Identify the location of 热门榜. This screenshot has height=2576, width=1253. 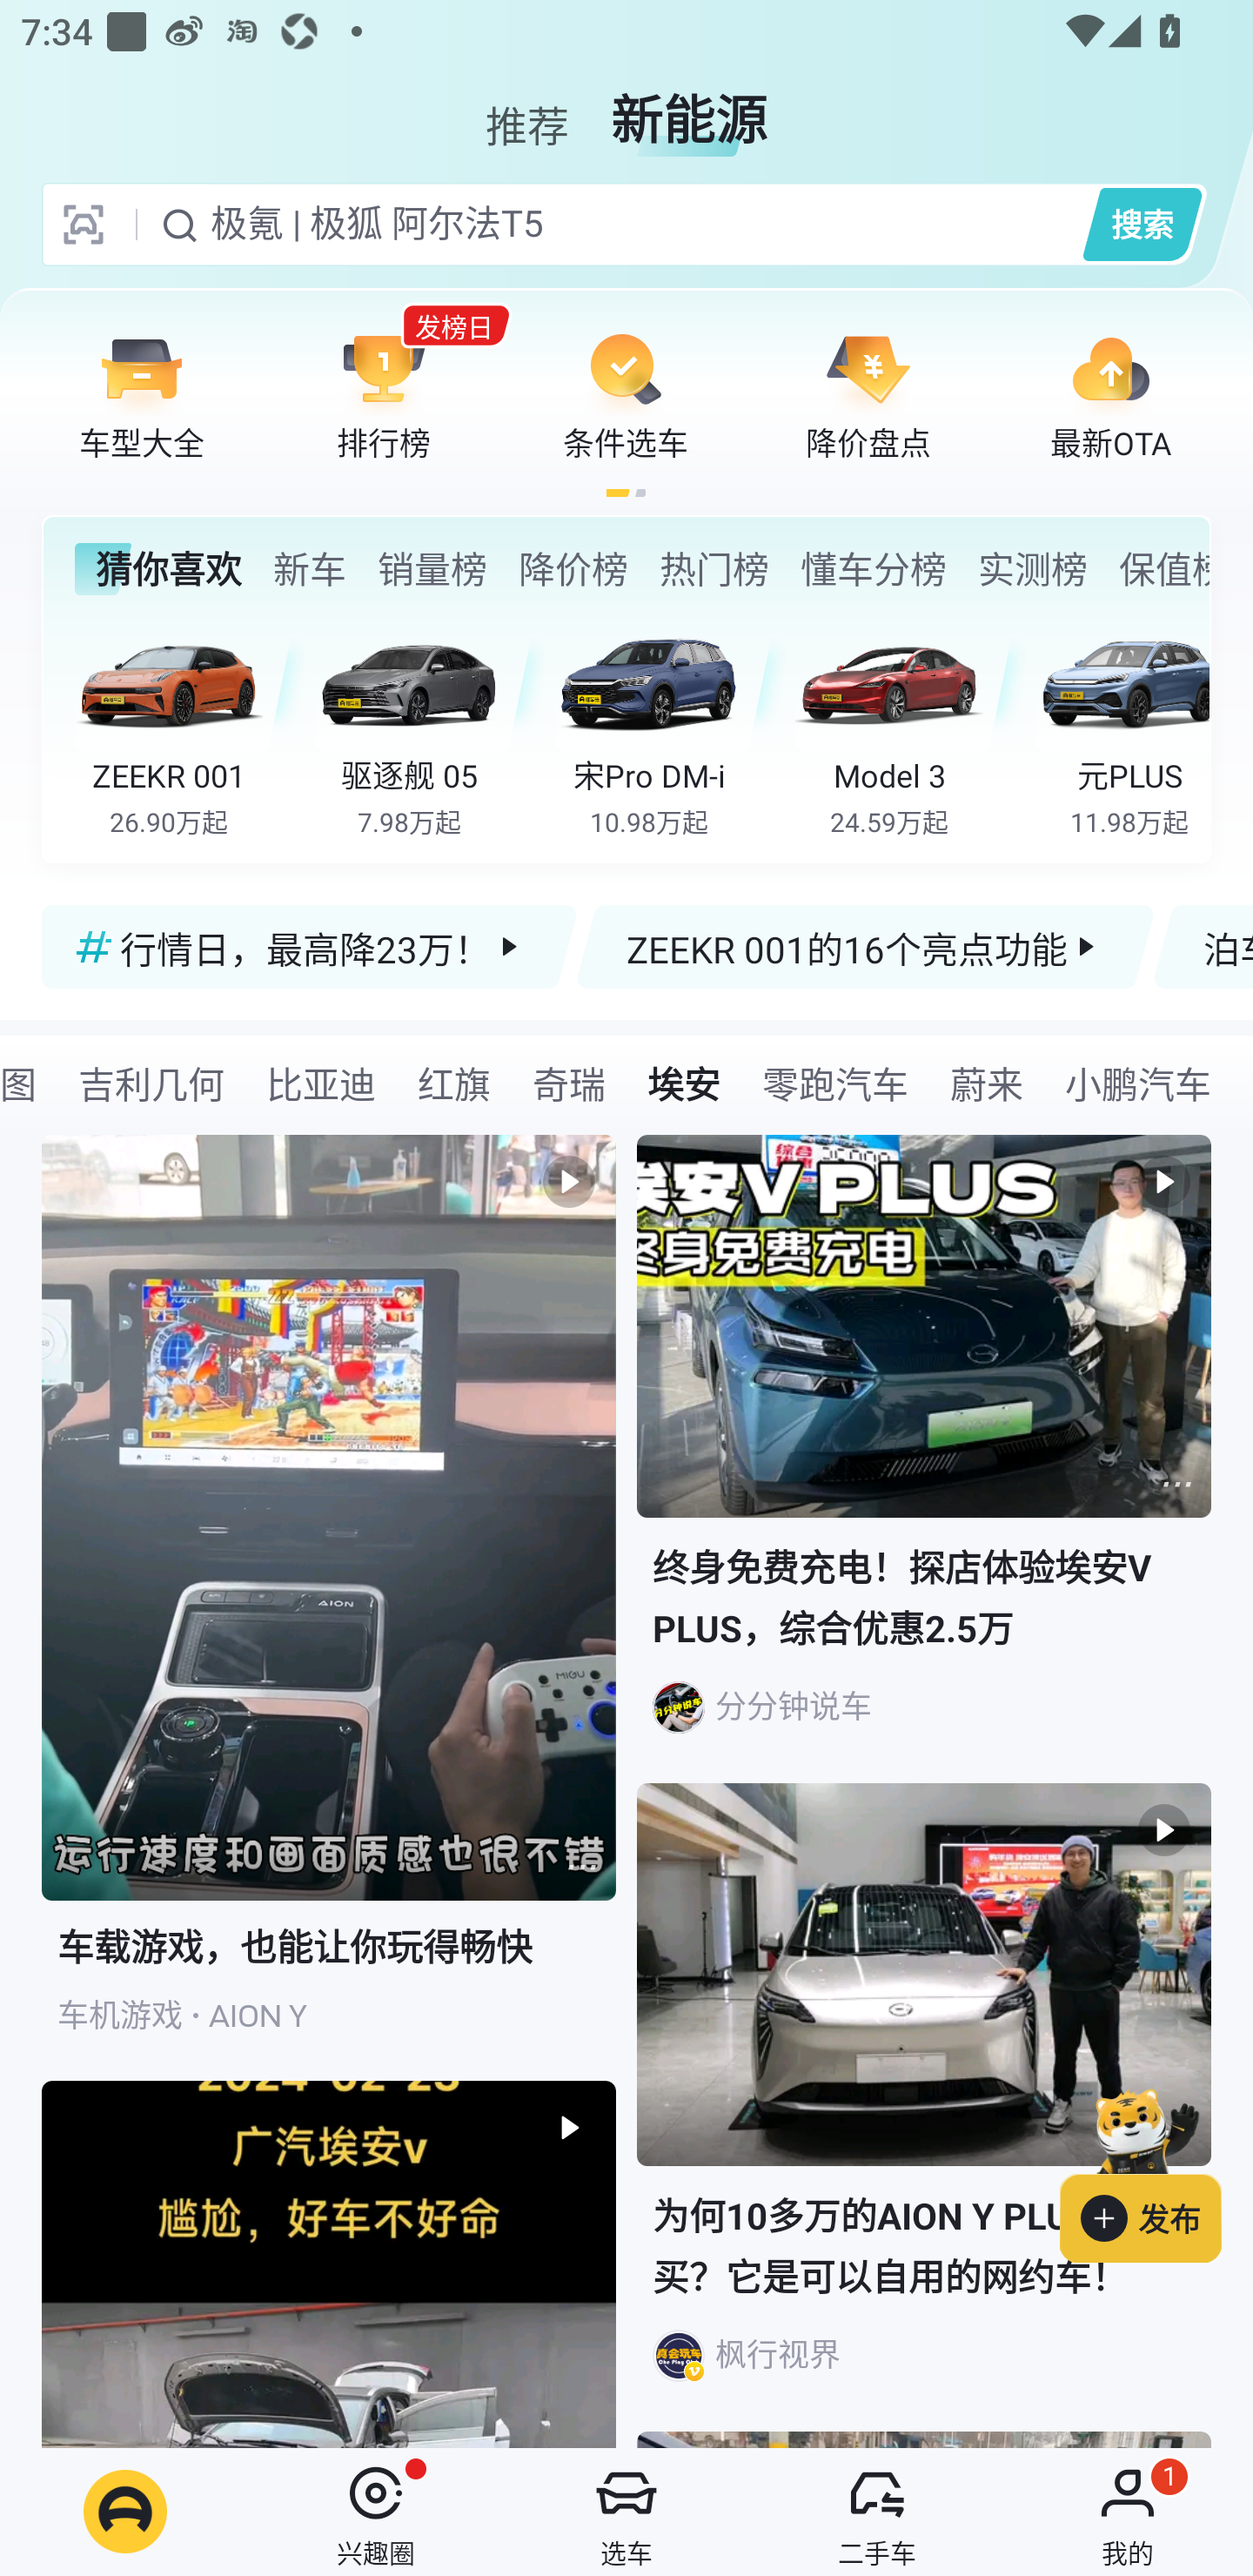
(714, 569).